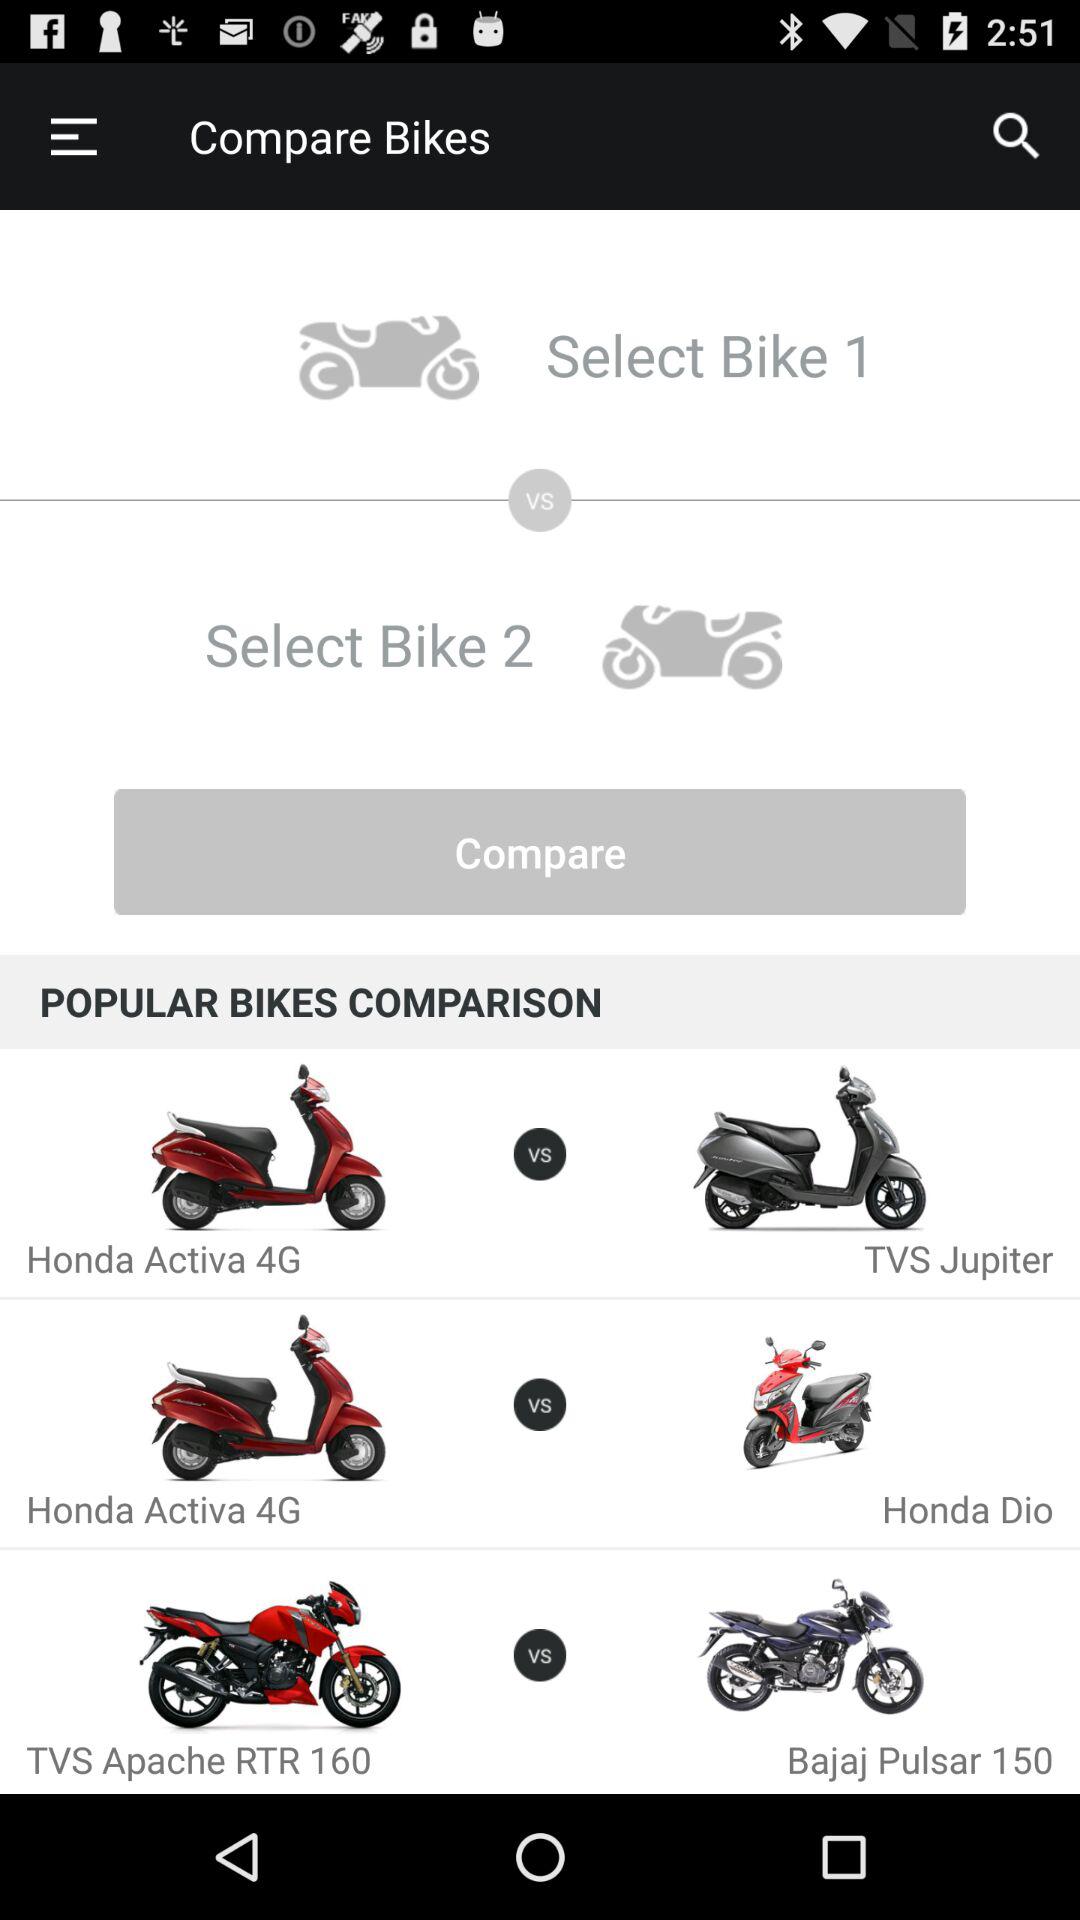  What do you see at coordinates (73, 136) in the screenshot?
I see `launch item next to compare bikes icon` at bounding box center [73, 136].